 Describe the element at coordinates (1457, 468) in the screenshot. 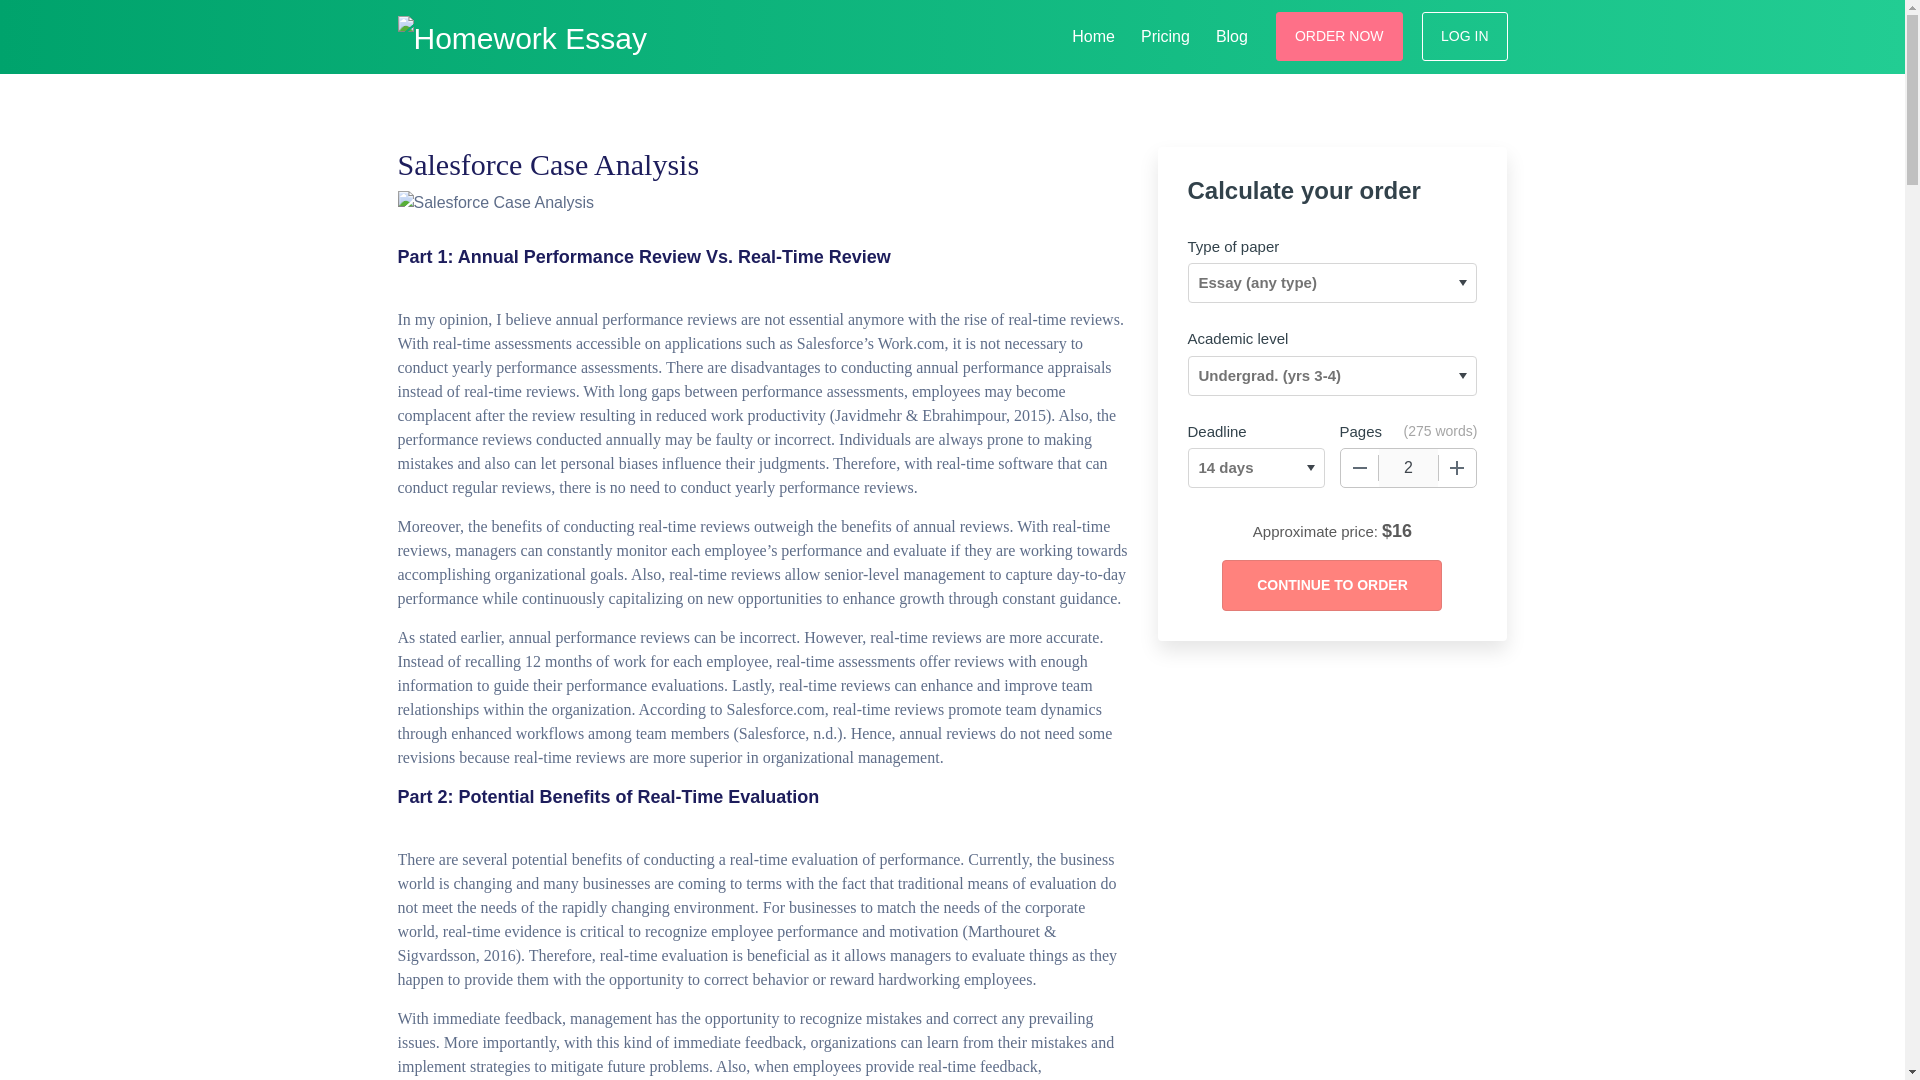

I see `Increase` at that location.